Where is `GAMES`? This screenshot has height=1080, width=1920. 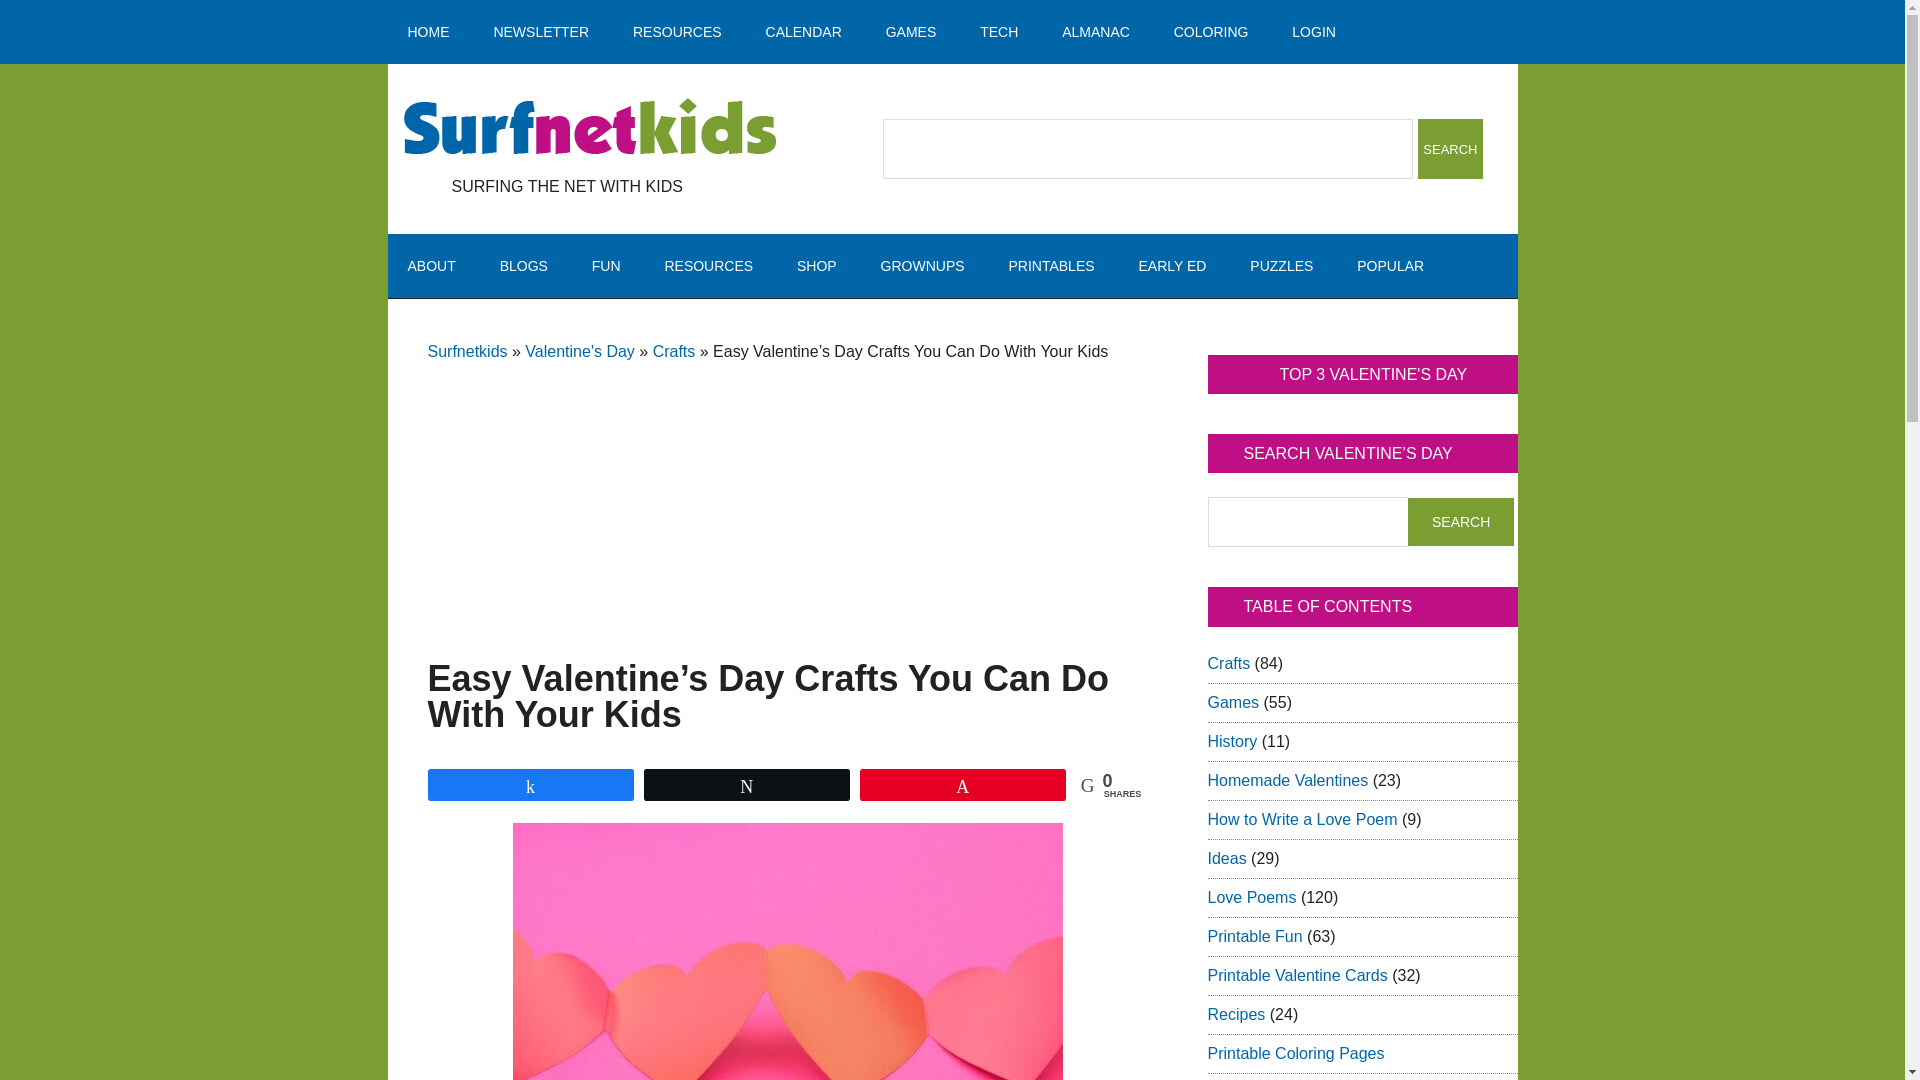 GAMES is located at coordinates (910, 32).